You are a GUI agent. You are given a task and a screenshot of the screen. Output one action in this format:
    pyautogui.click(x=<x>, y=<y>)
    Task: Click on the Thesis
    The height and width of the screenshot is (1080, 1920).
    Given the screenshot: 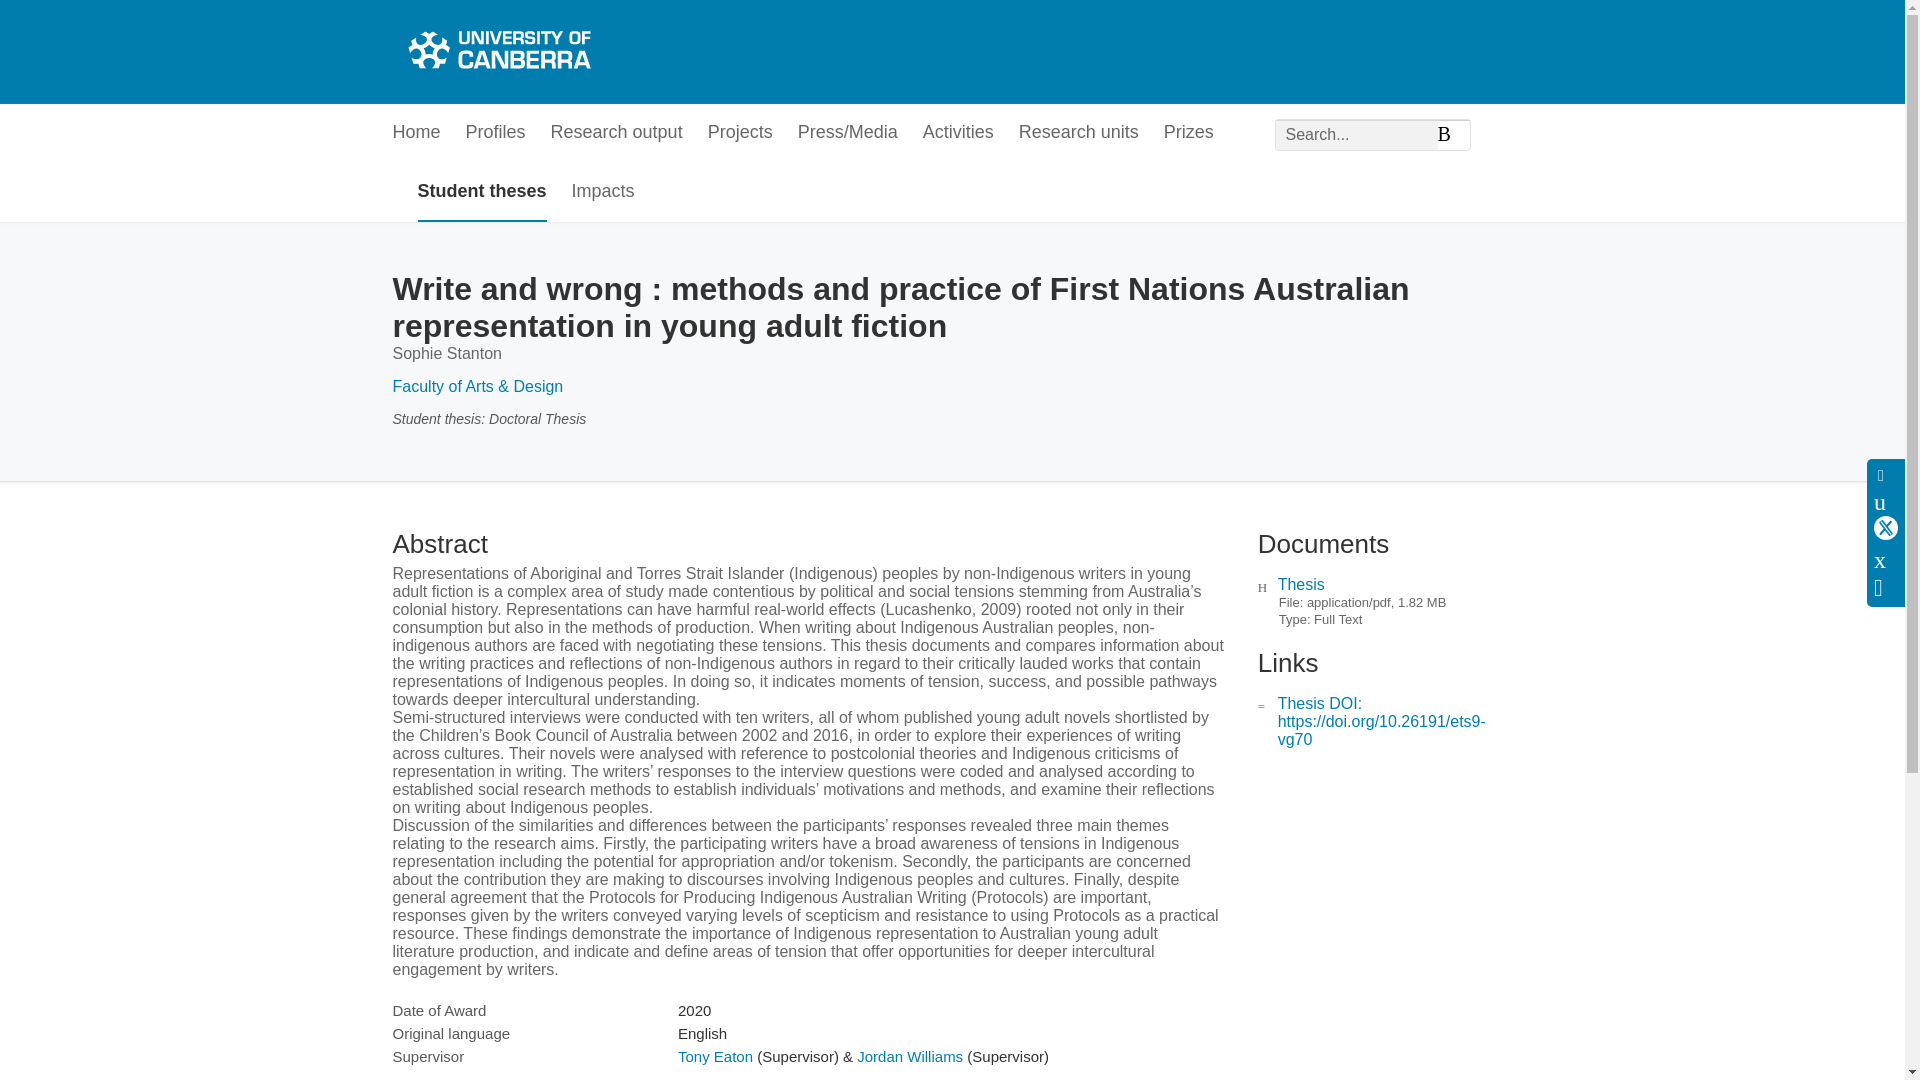 What is the action you would take?
    pyautogui.click(x=1301, y=584)
    